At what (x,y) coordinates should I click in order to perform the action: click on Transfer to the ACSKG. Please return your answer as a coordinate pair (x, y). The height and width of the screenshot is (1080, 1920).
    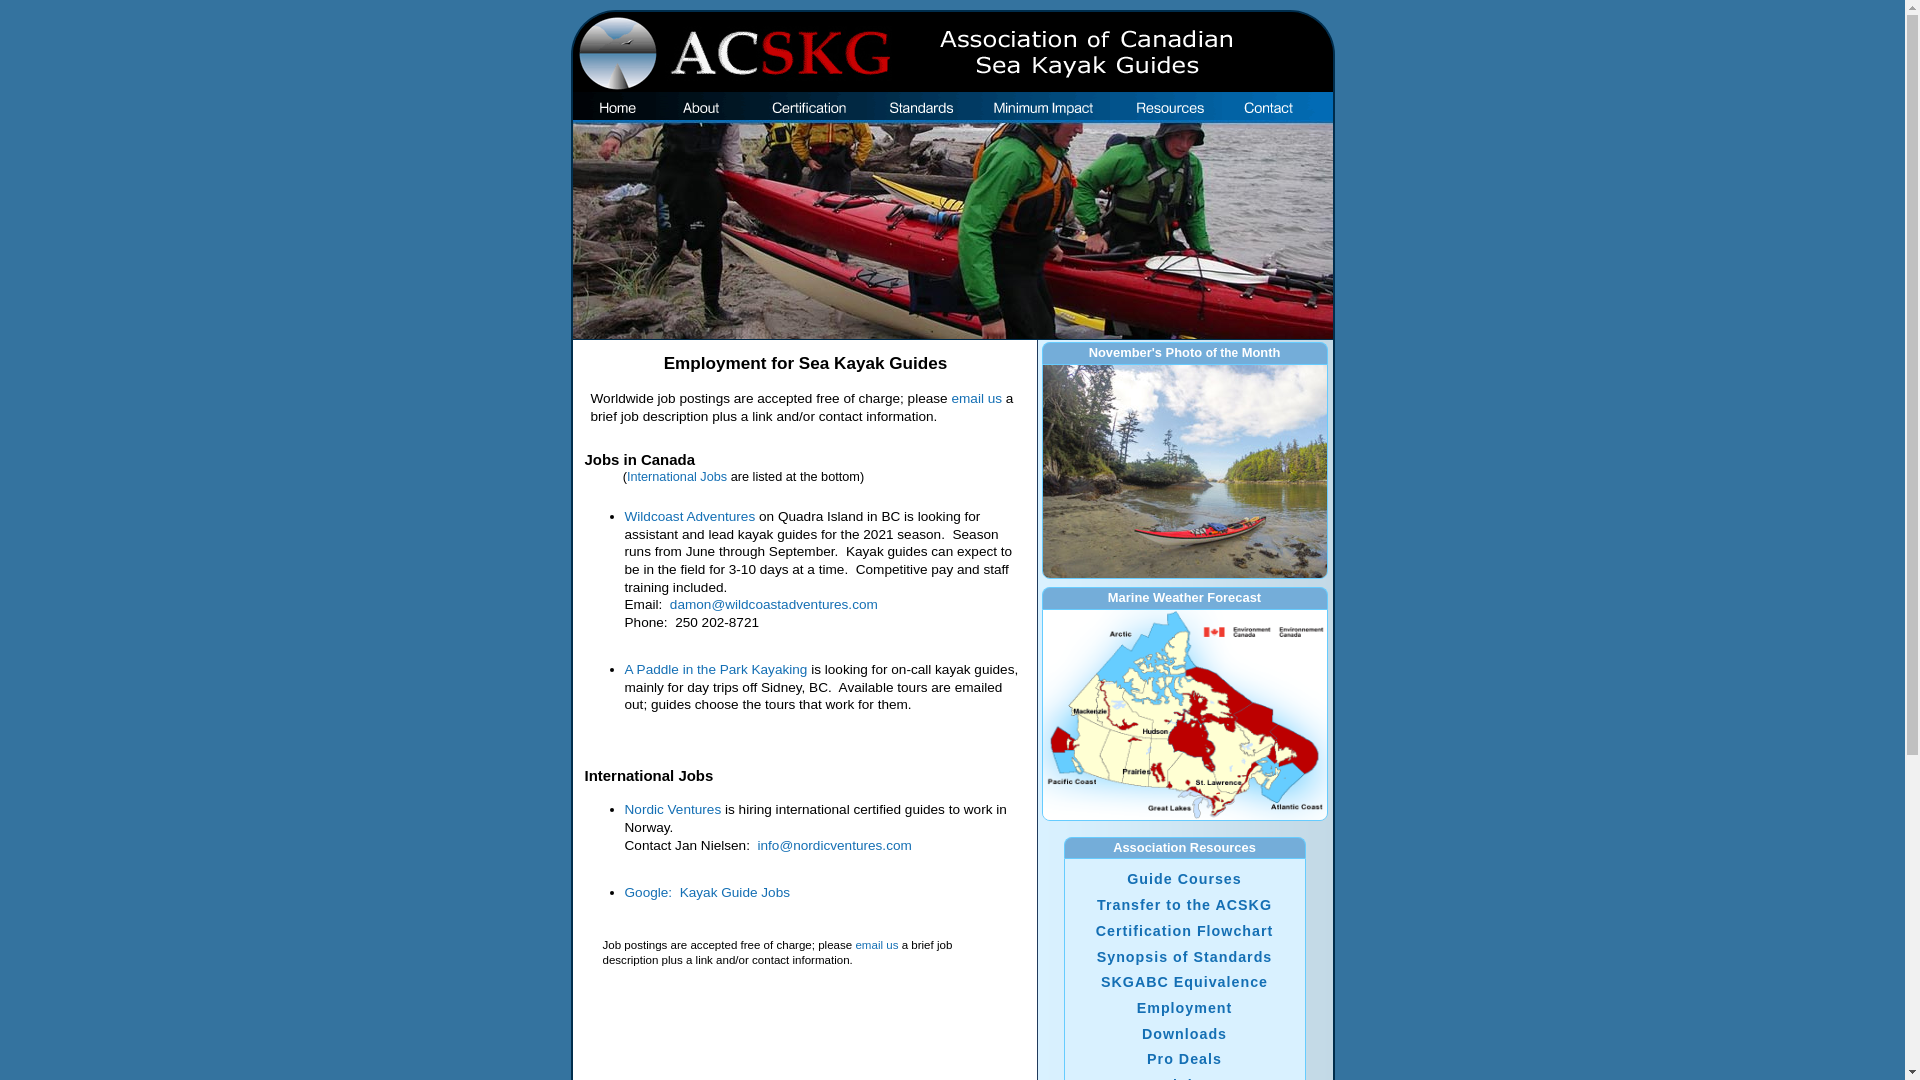
    Looking at the image, I should click on (1184, 905).